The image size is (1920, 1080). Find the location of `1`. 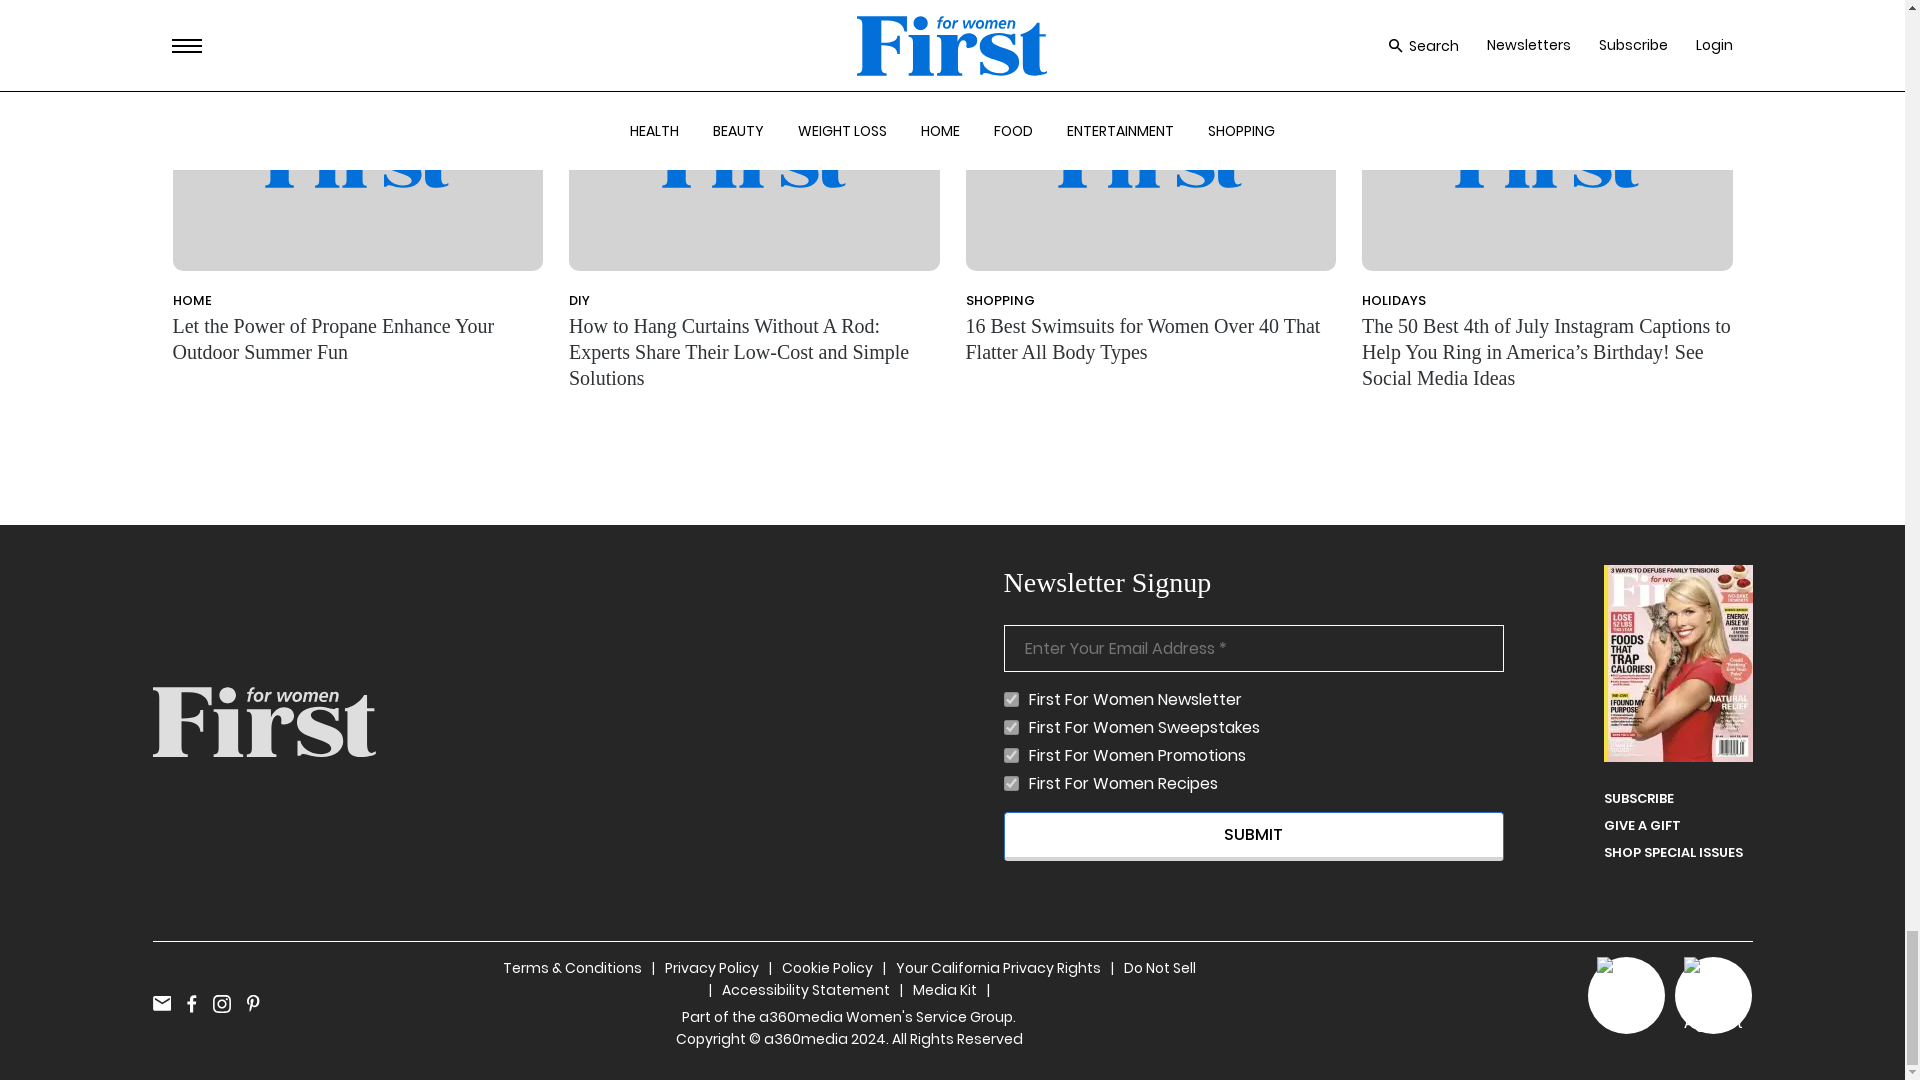

1 is located at coordinates (1012, 728).